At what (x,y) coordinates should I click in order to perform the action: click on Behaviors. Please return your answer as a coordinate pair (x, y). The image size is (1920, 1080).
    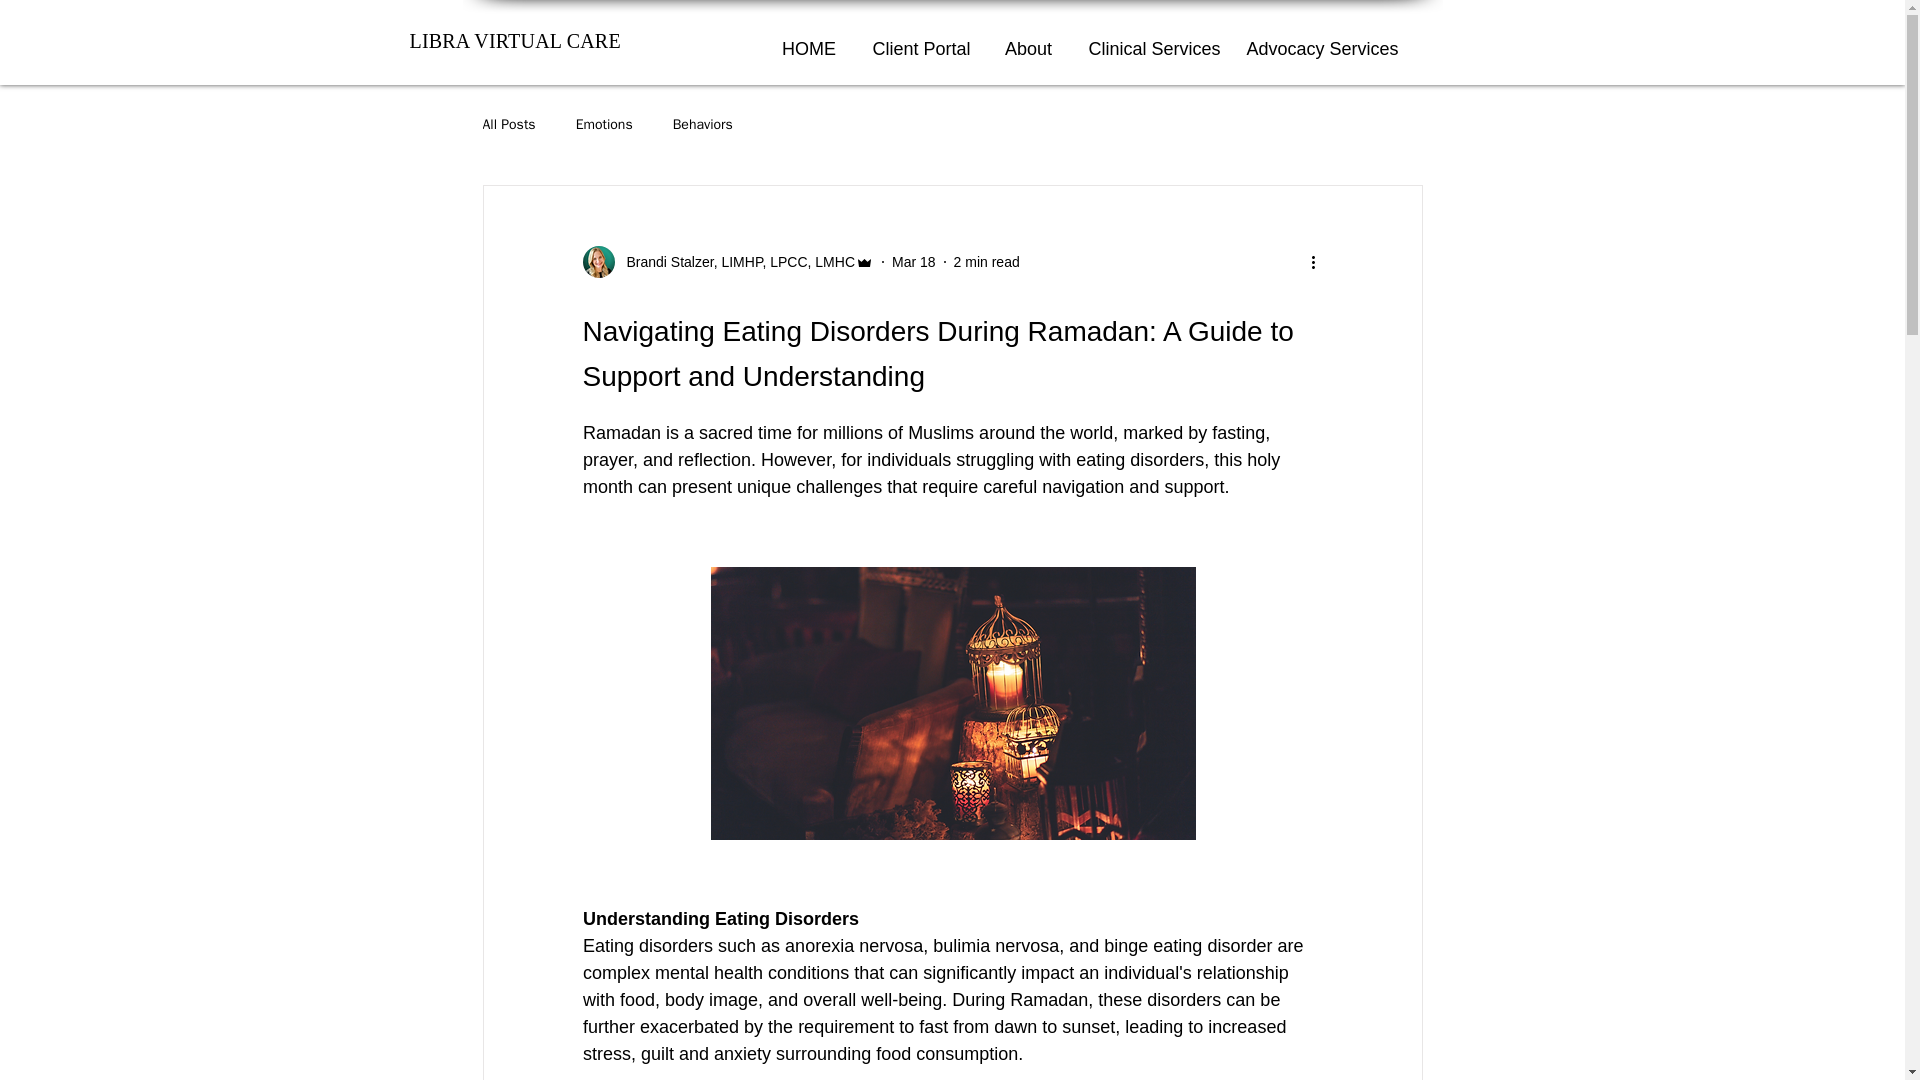
    Looking at the image, I should click on (703, 124).